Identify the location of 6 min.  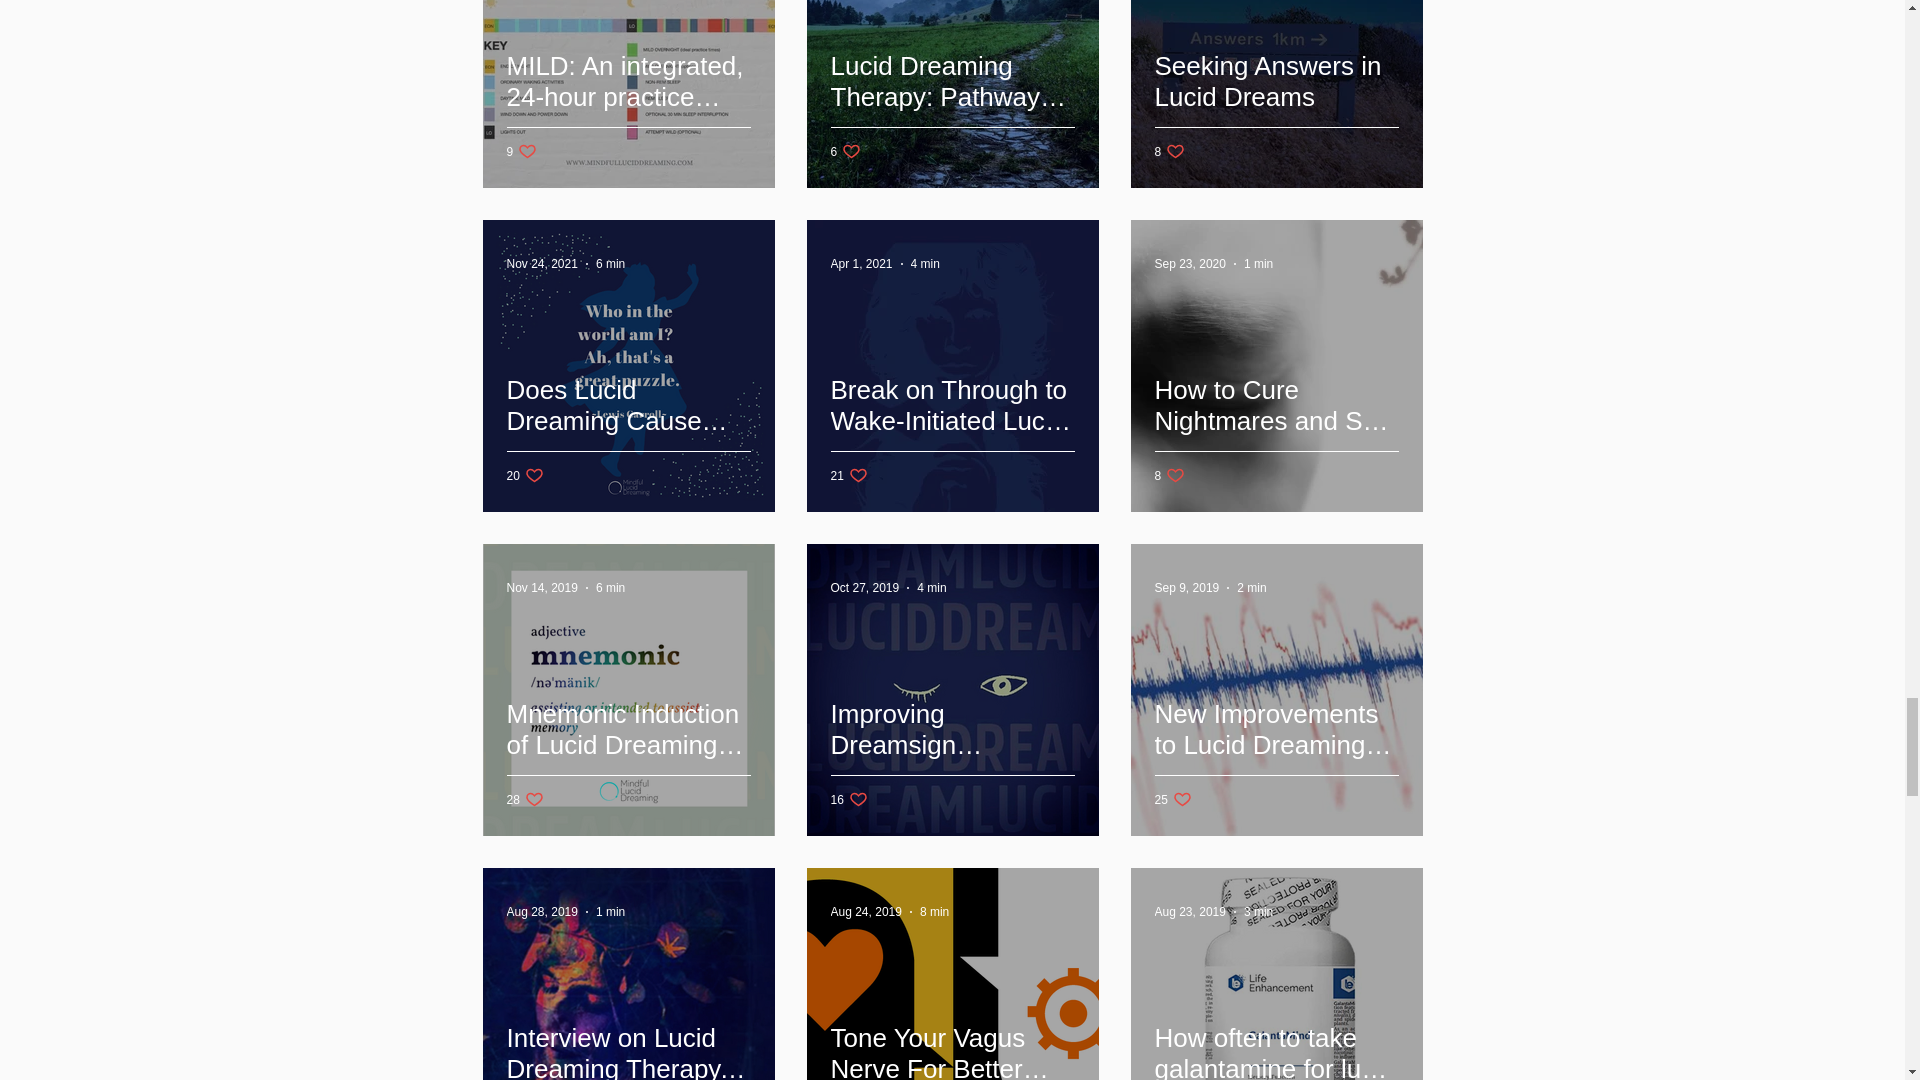
(610, 264).